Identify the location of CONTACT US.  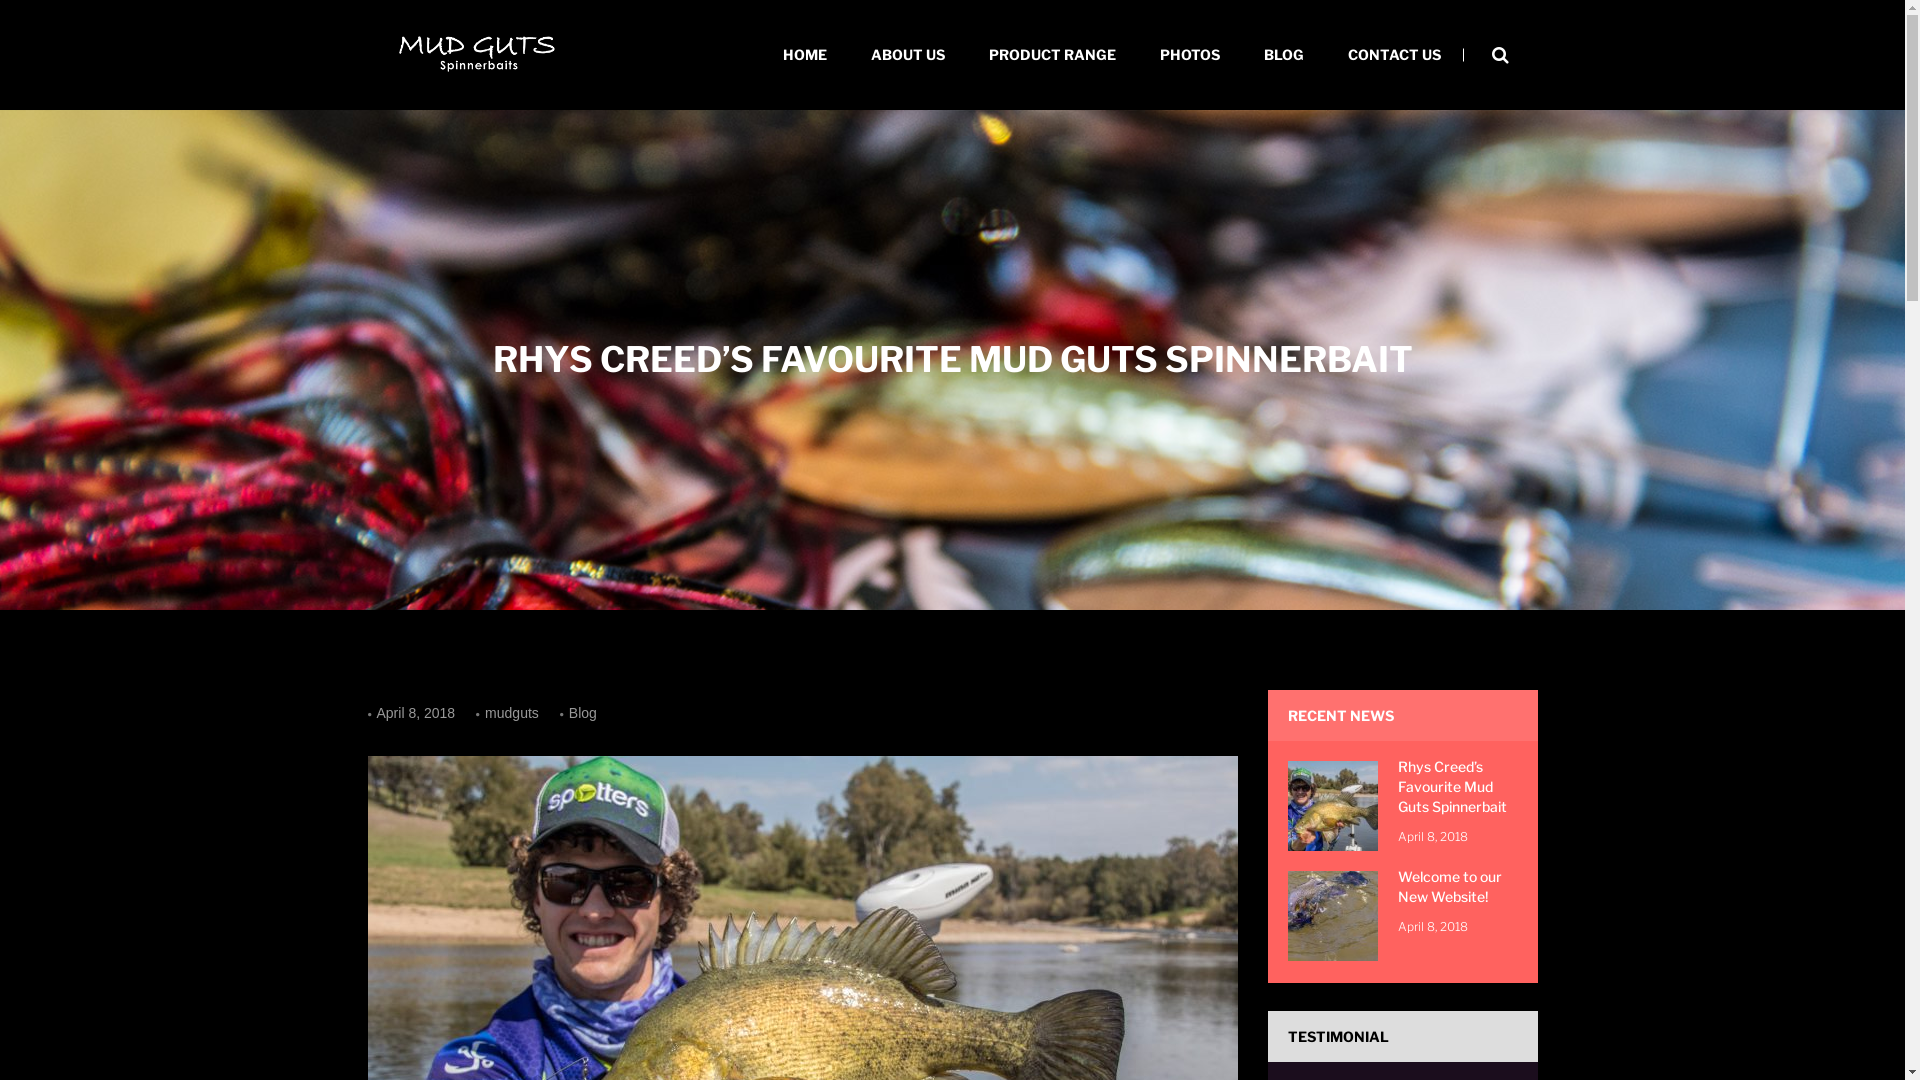
(1394, 55).